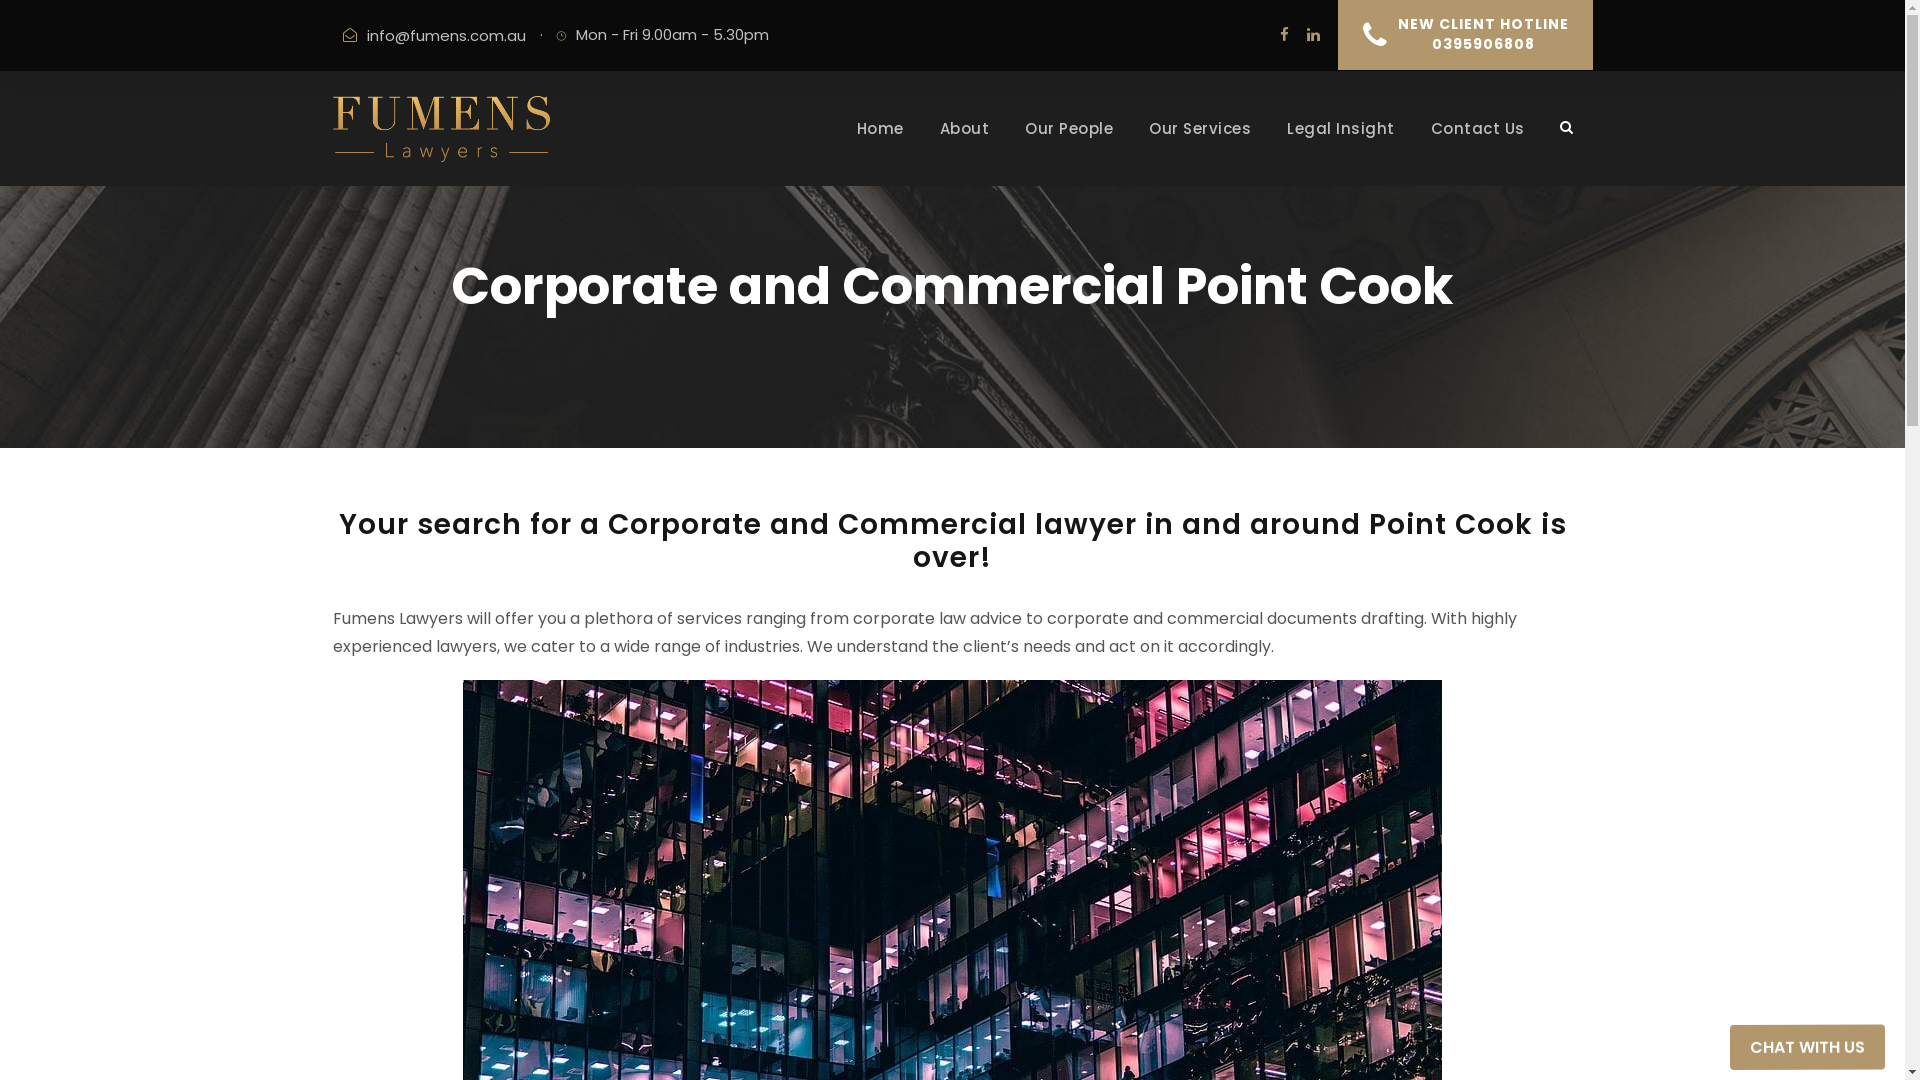  What do you see at coordinates (1806, 1040) in the screenshot?
I see `CHAT WITH US` at bounding box center [1806, 1040].